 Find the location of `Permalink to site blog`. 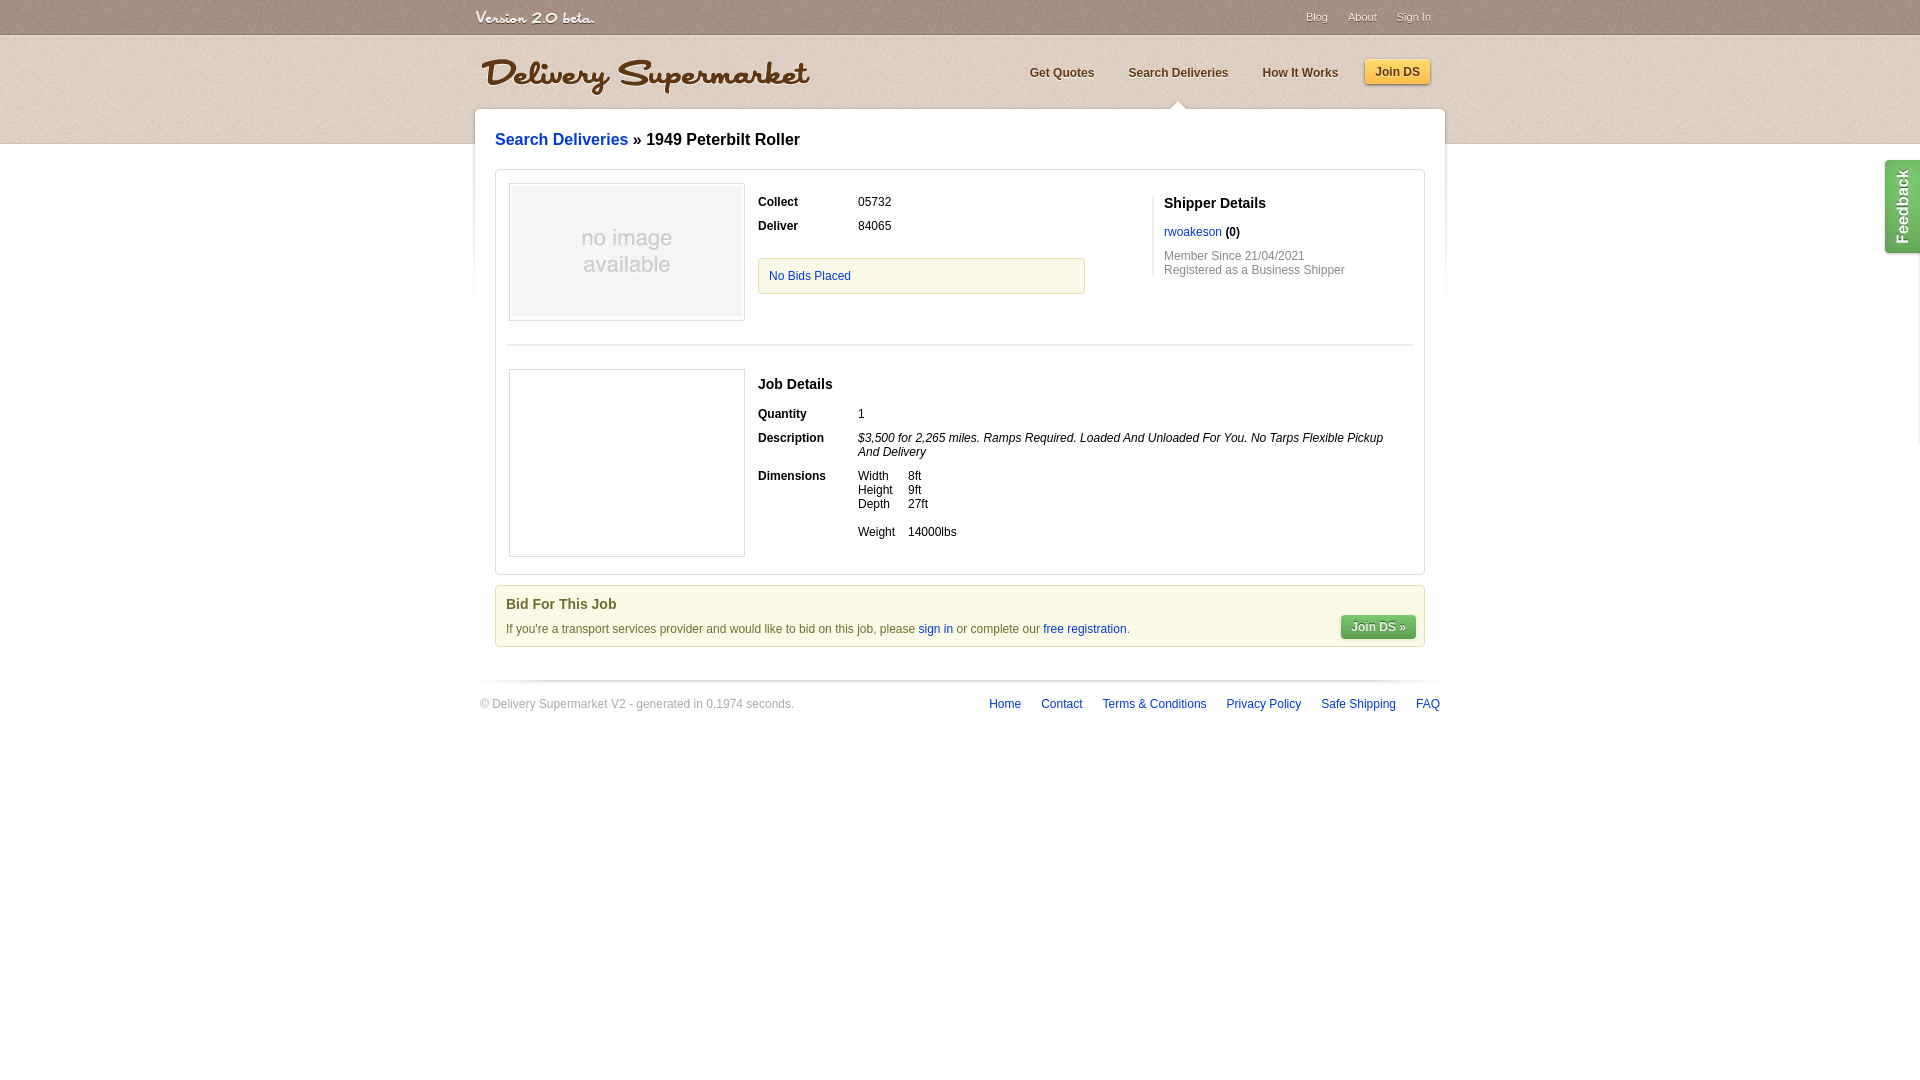

Permalink to site blog is located at coordinates (1300, 73).